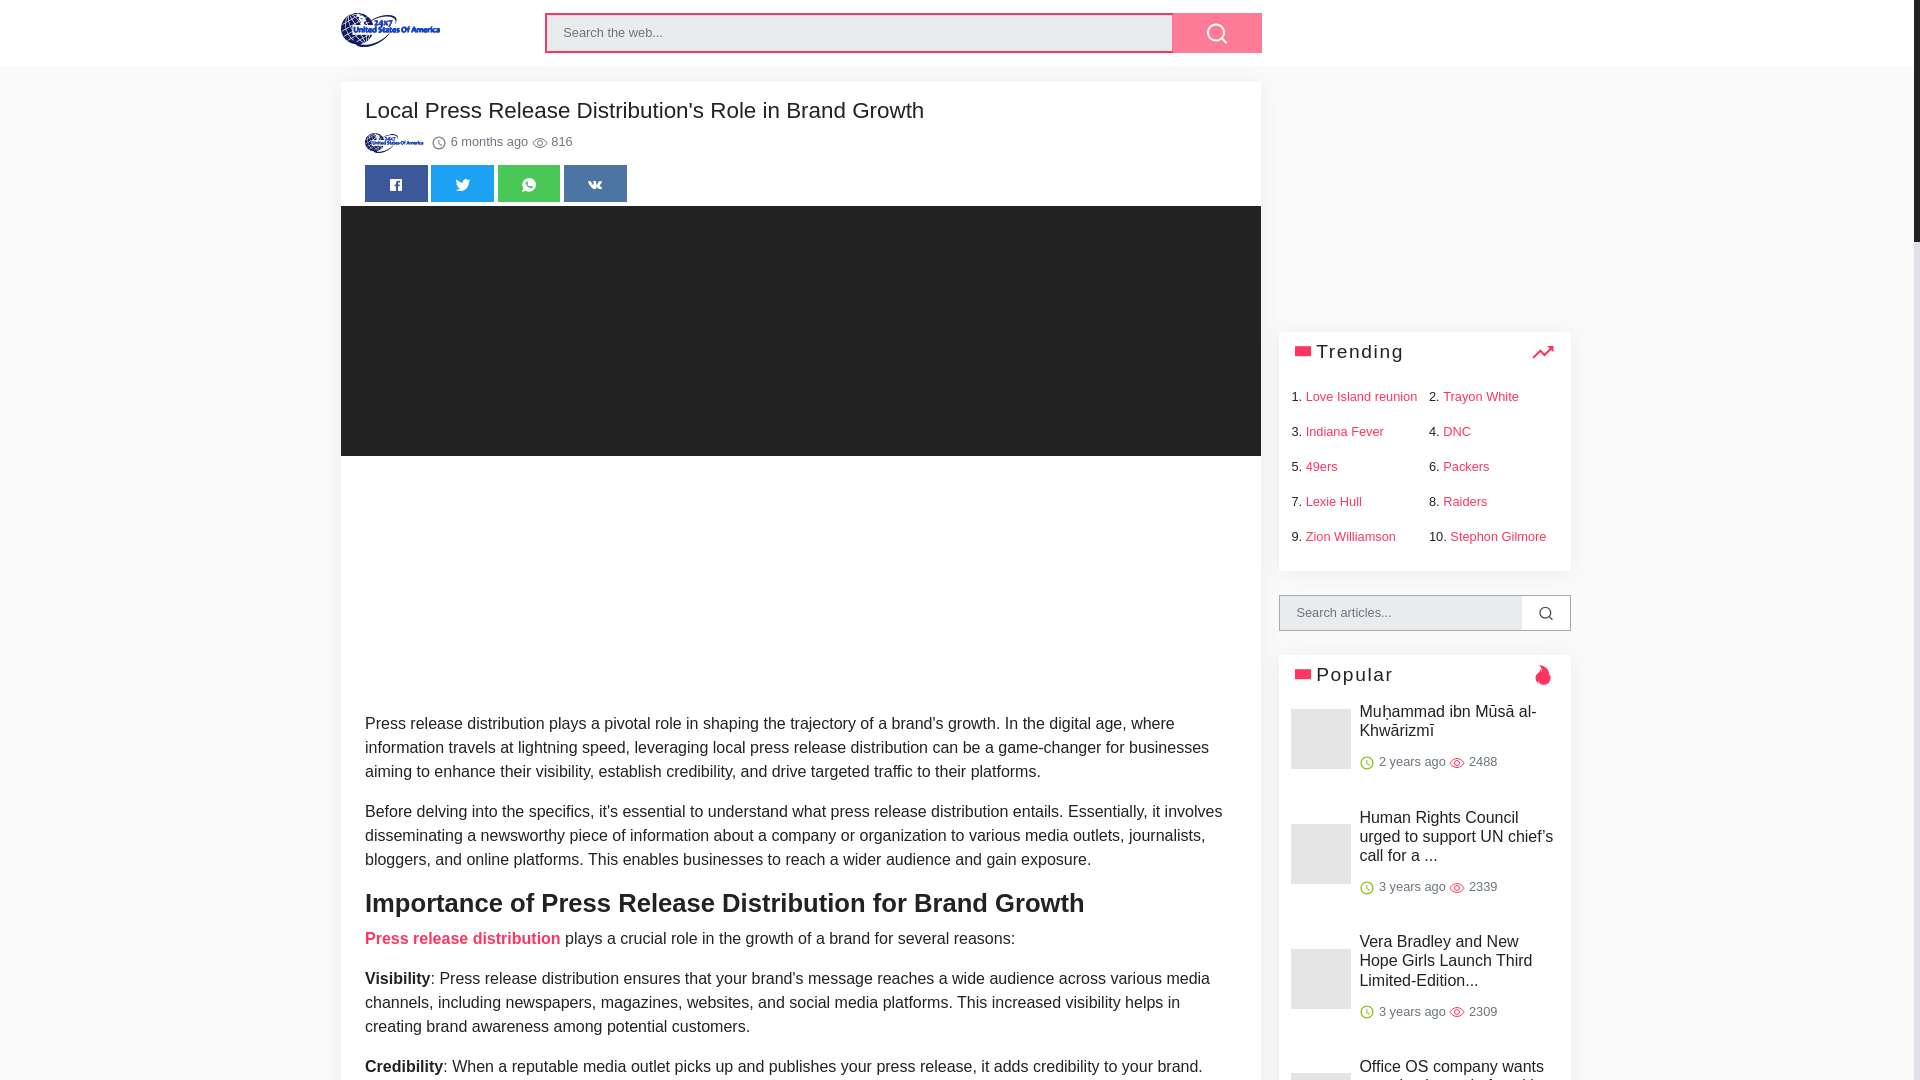 This screenshot has width=1920, height=1080. What do you see at coordinates (1480, 396) in the screenshot?
I see `Trayon White` at bounding box center [1480, 396].